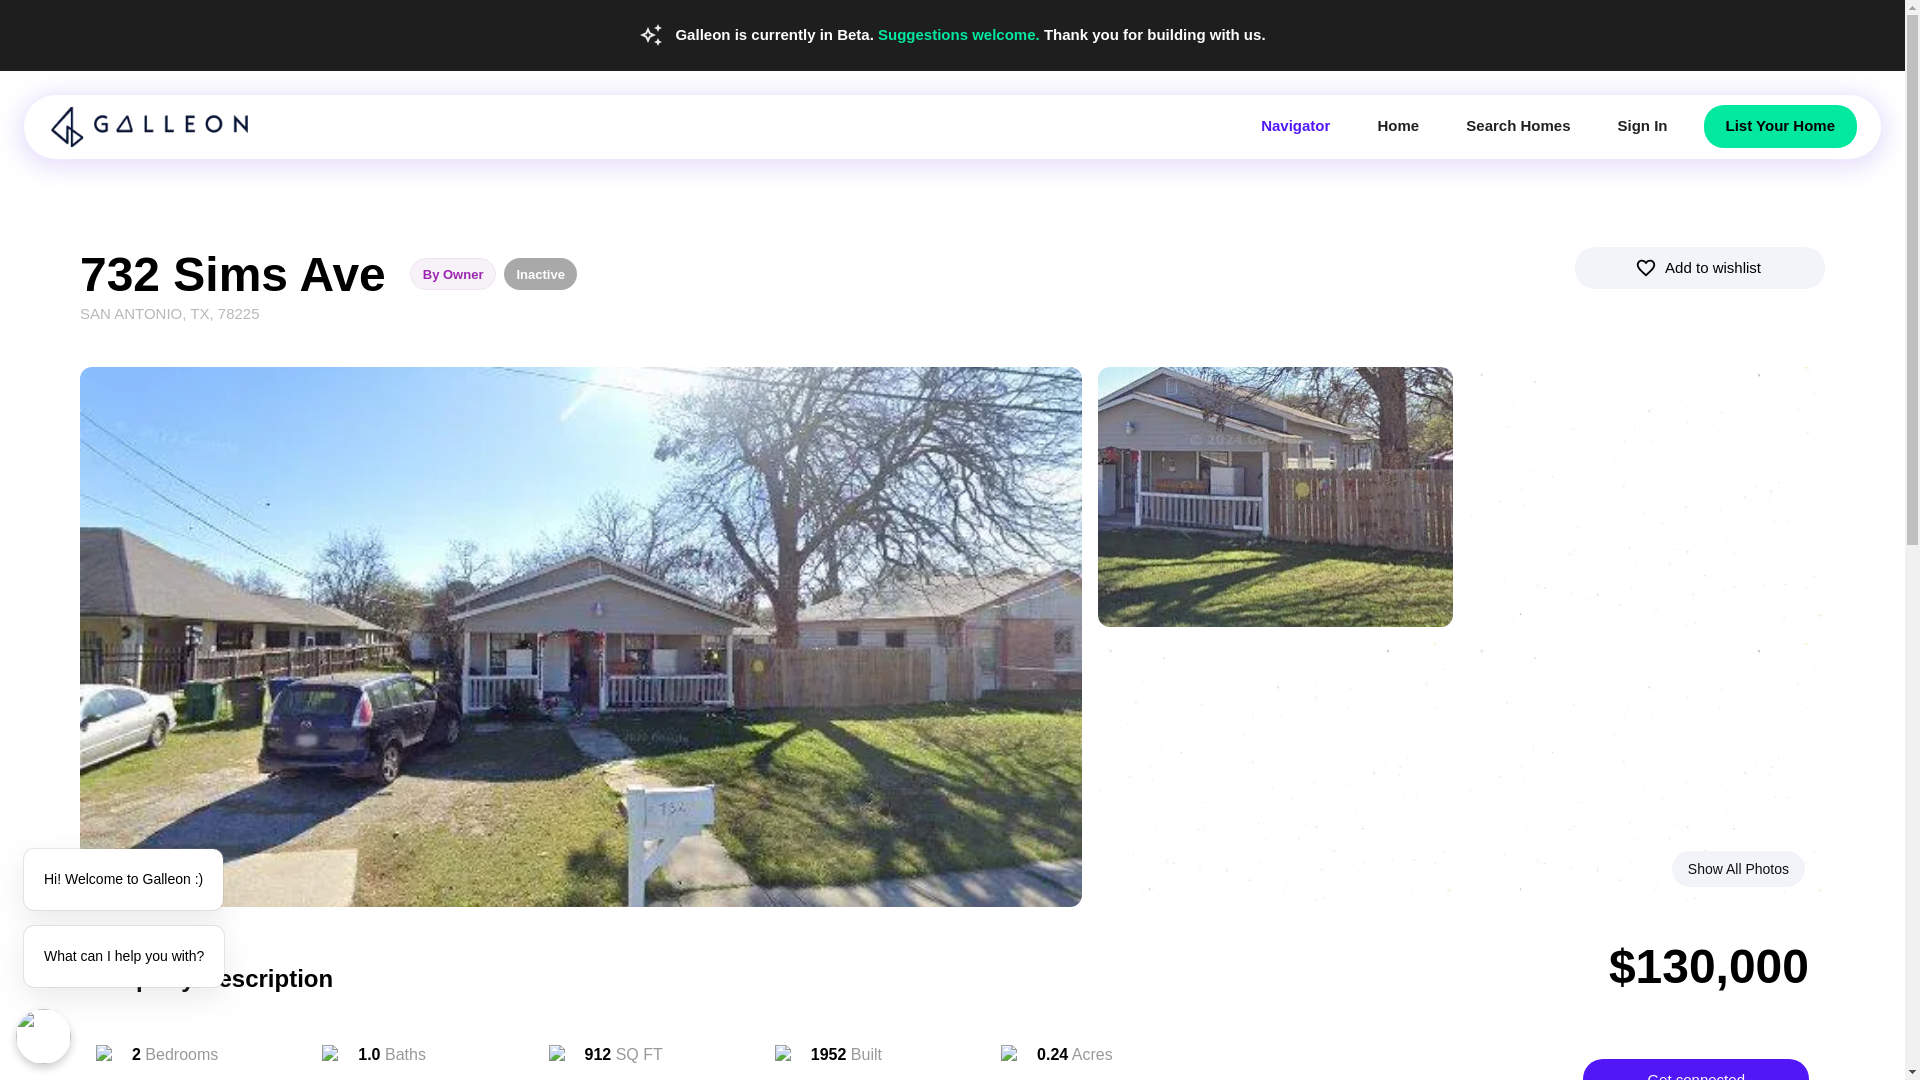  What do you see at coordinates (1398, 125) in the screenshot?
I see `Home` at bounding box center [1398, 125].